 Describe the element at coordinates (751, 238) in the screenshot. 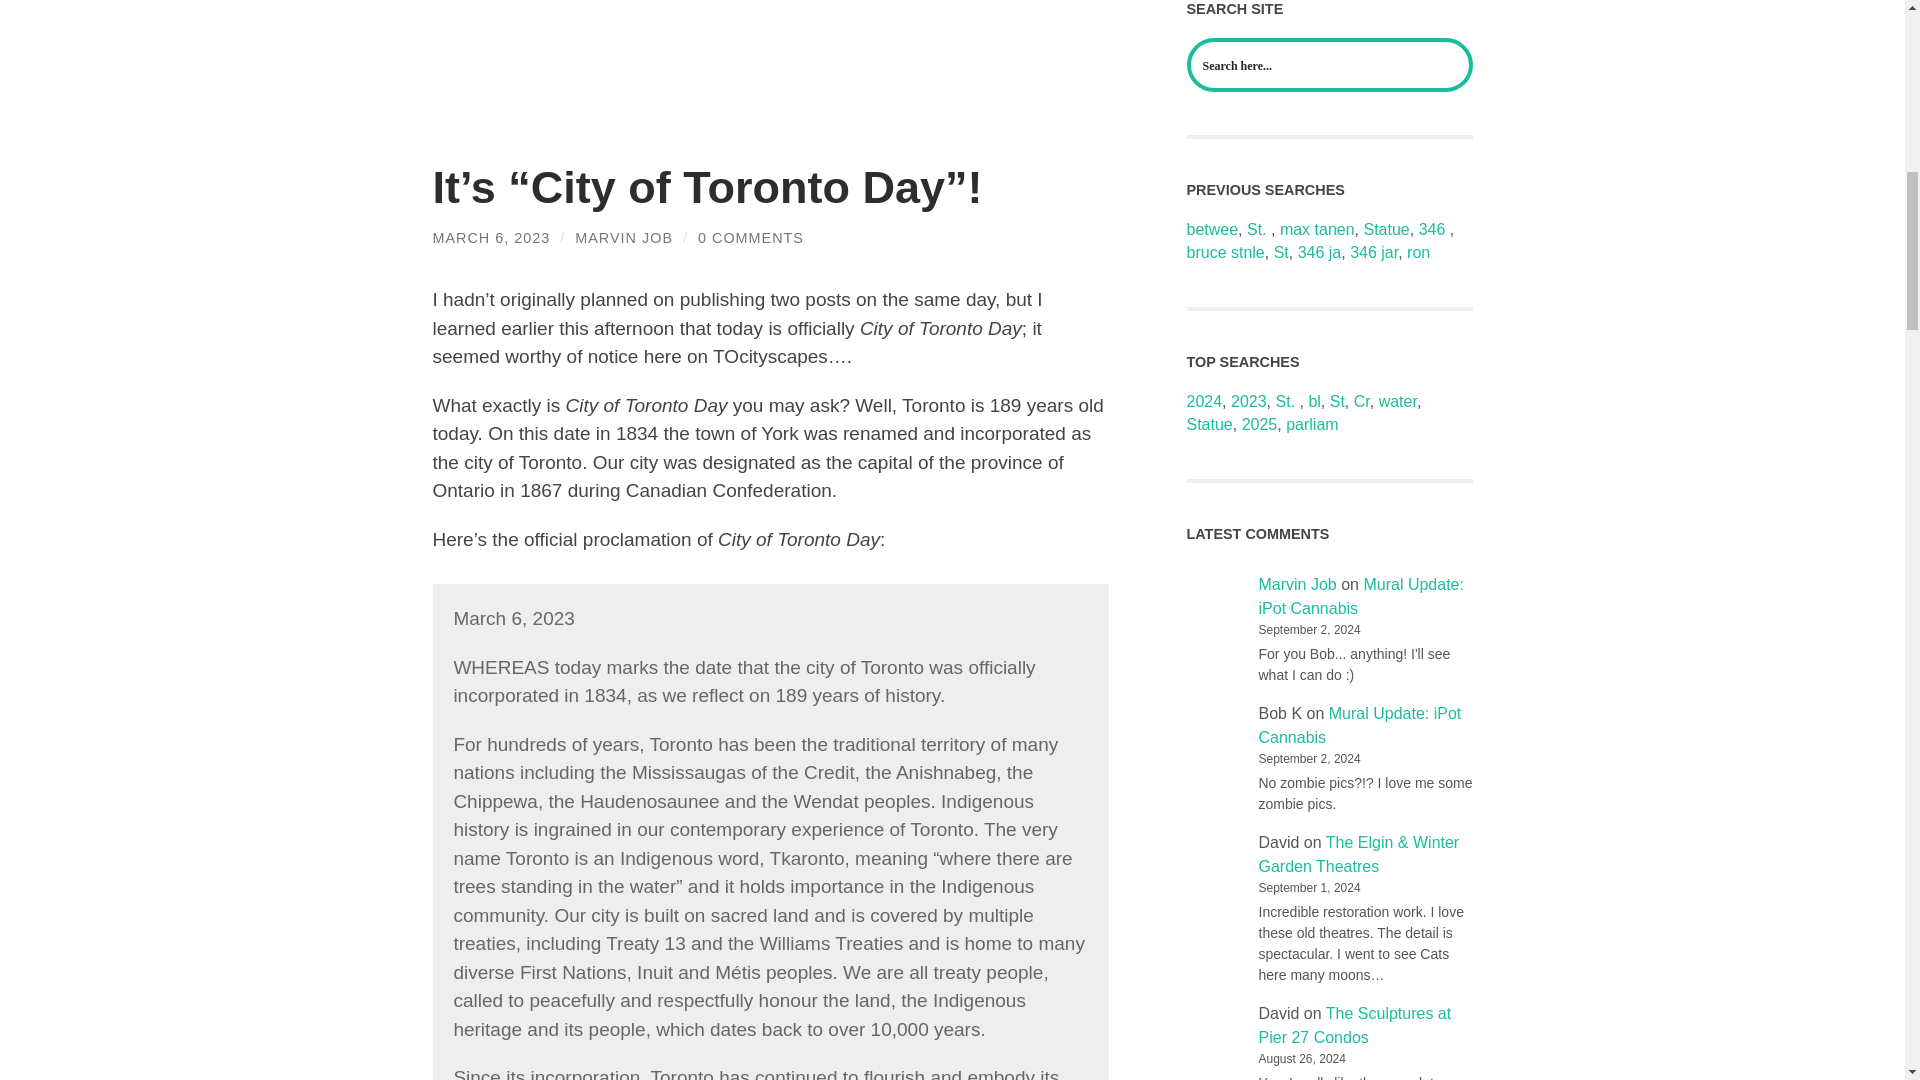

I see `0 COMMENTS` at that location.